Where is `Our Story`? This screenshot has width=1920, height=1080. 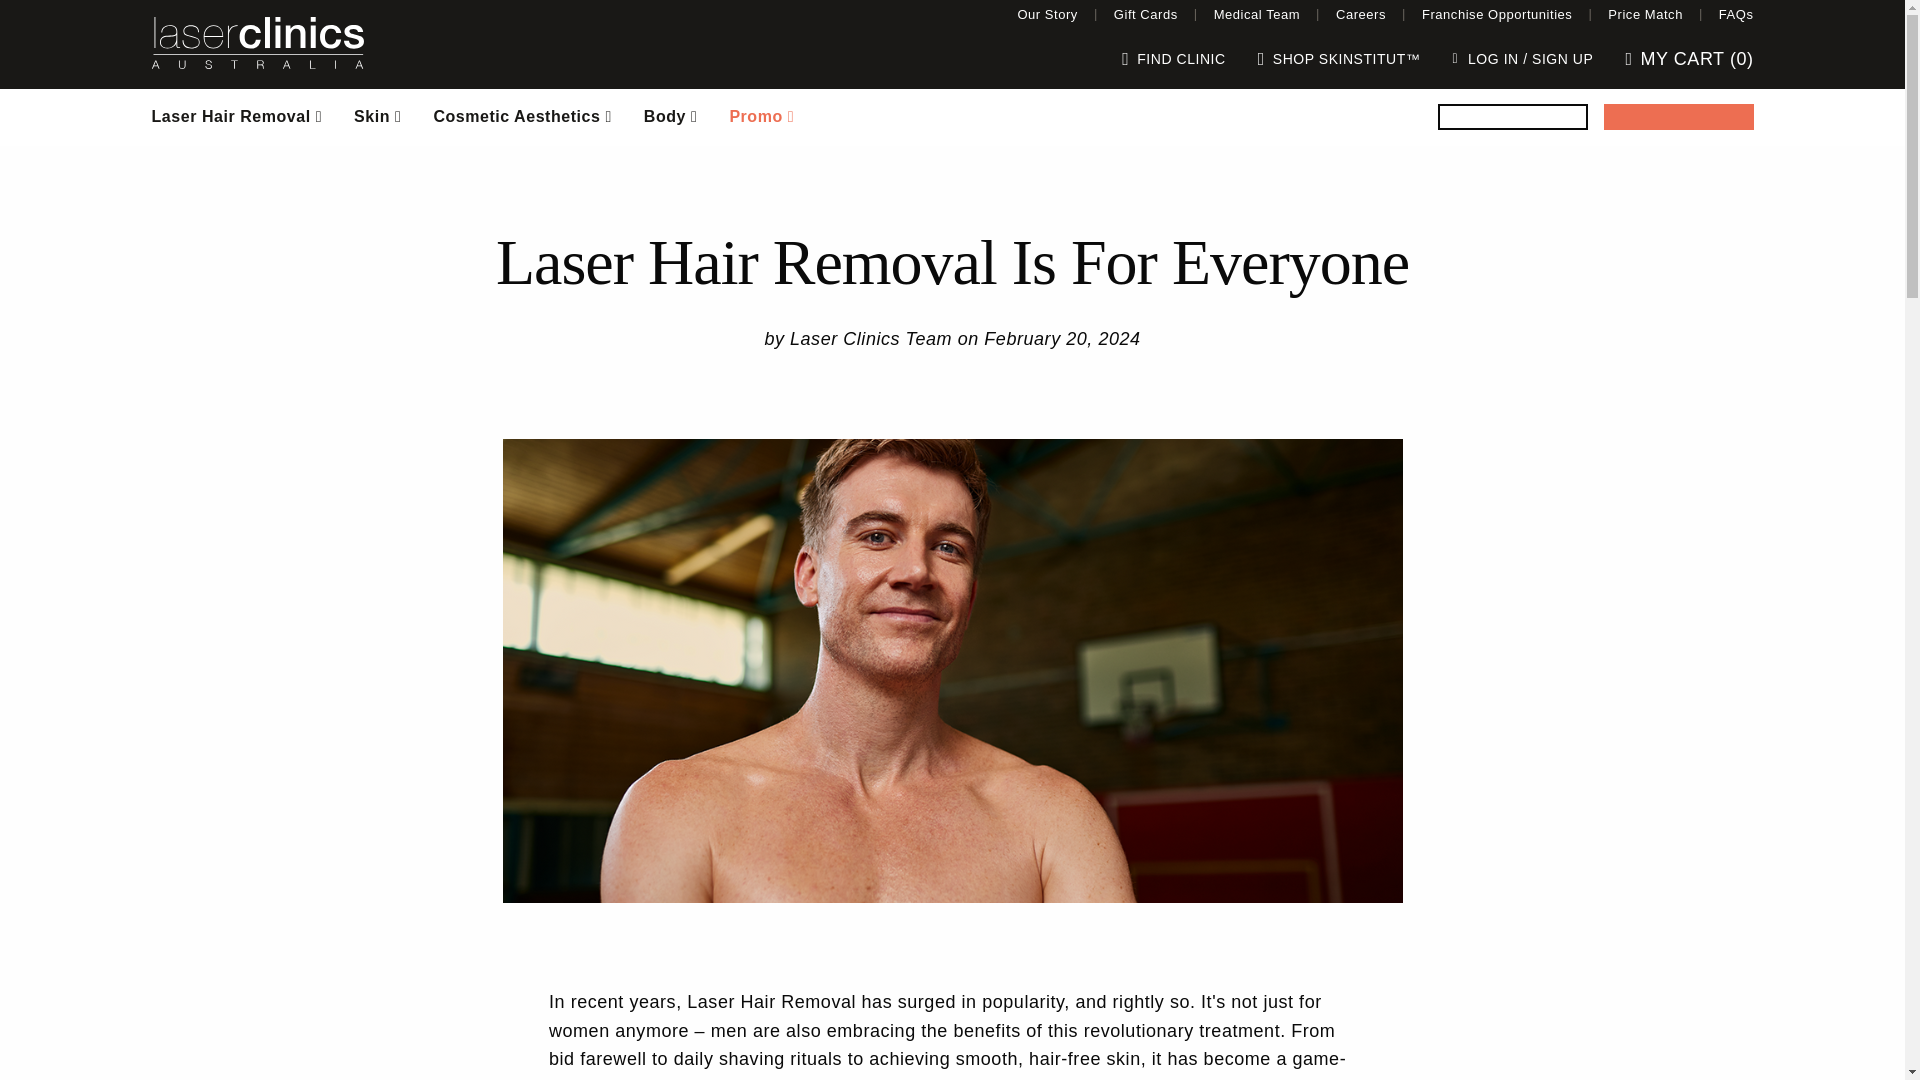
Our Story is located at coordinates (1047, 14).